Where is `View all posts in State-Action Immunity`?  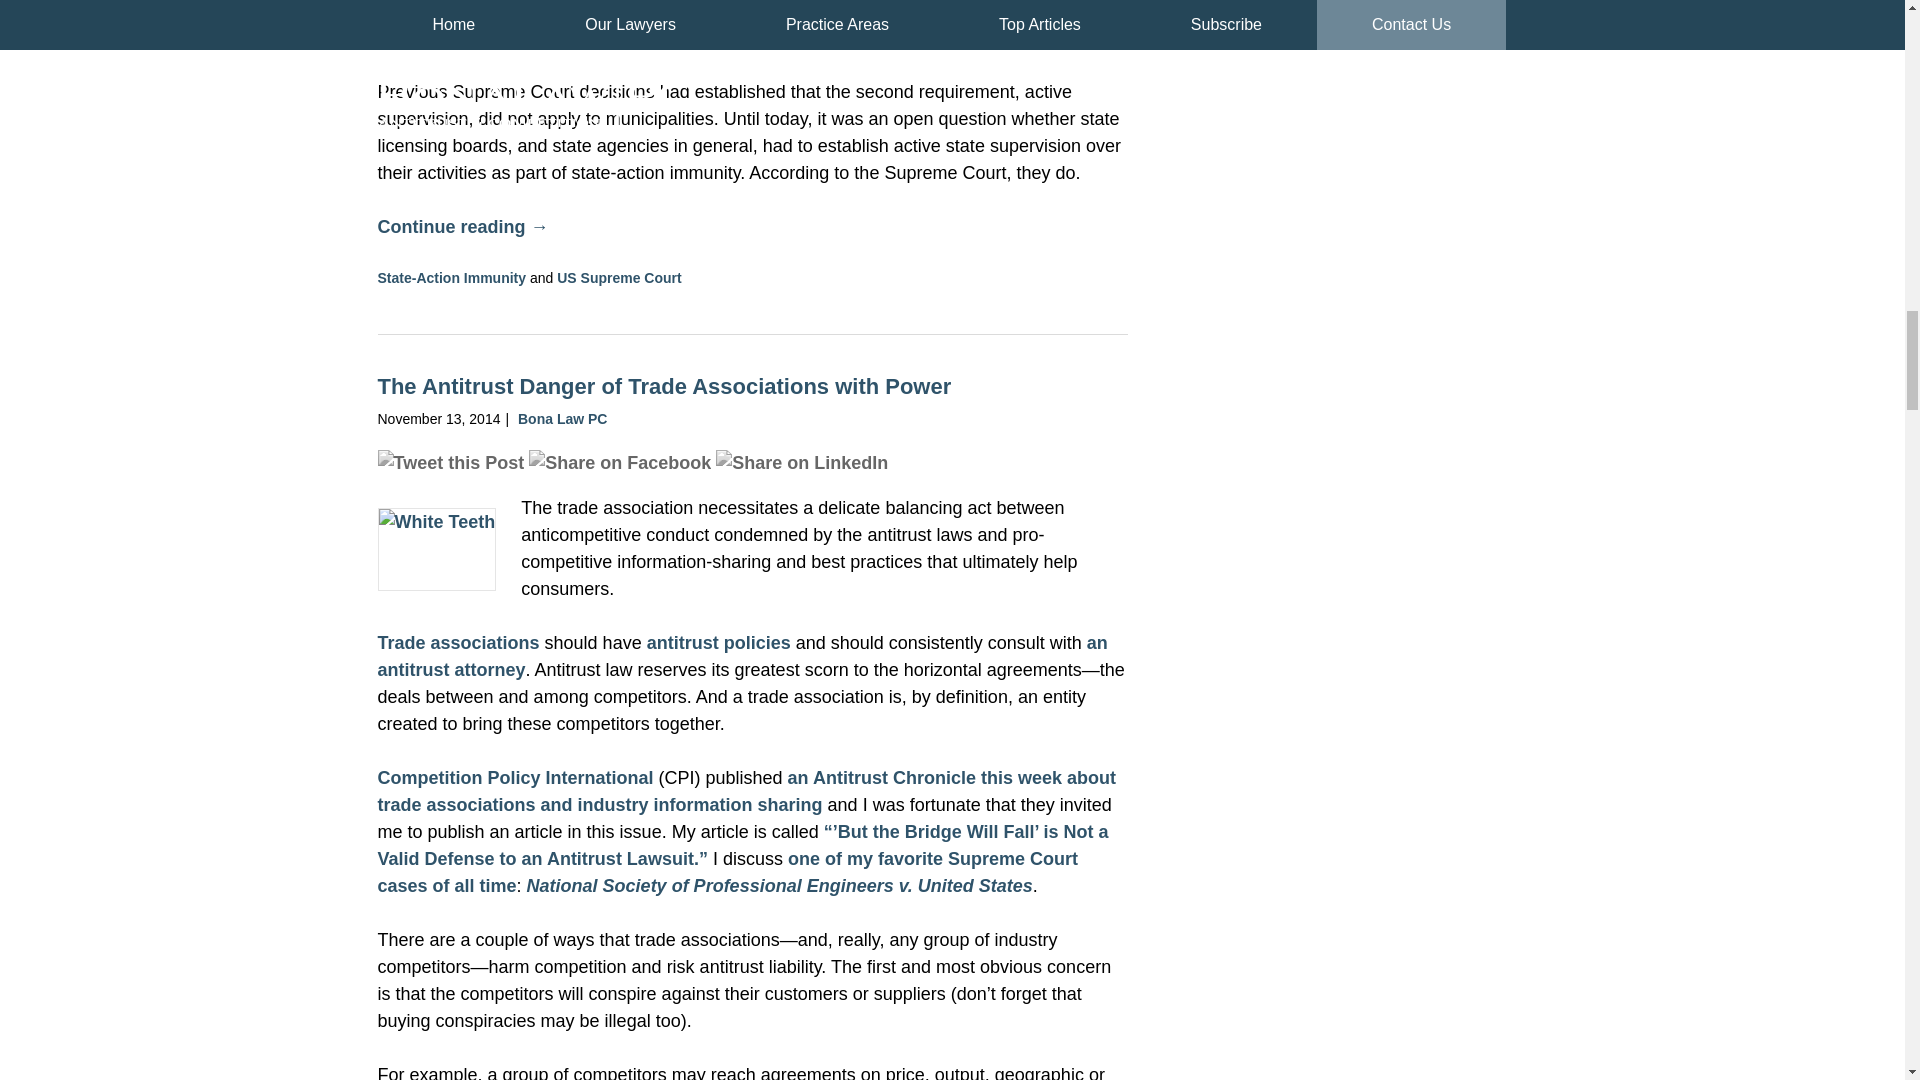 View all posts in State-Action Immunity is located at coordinates (452, 278).